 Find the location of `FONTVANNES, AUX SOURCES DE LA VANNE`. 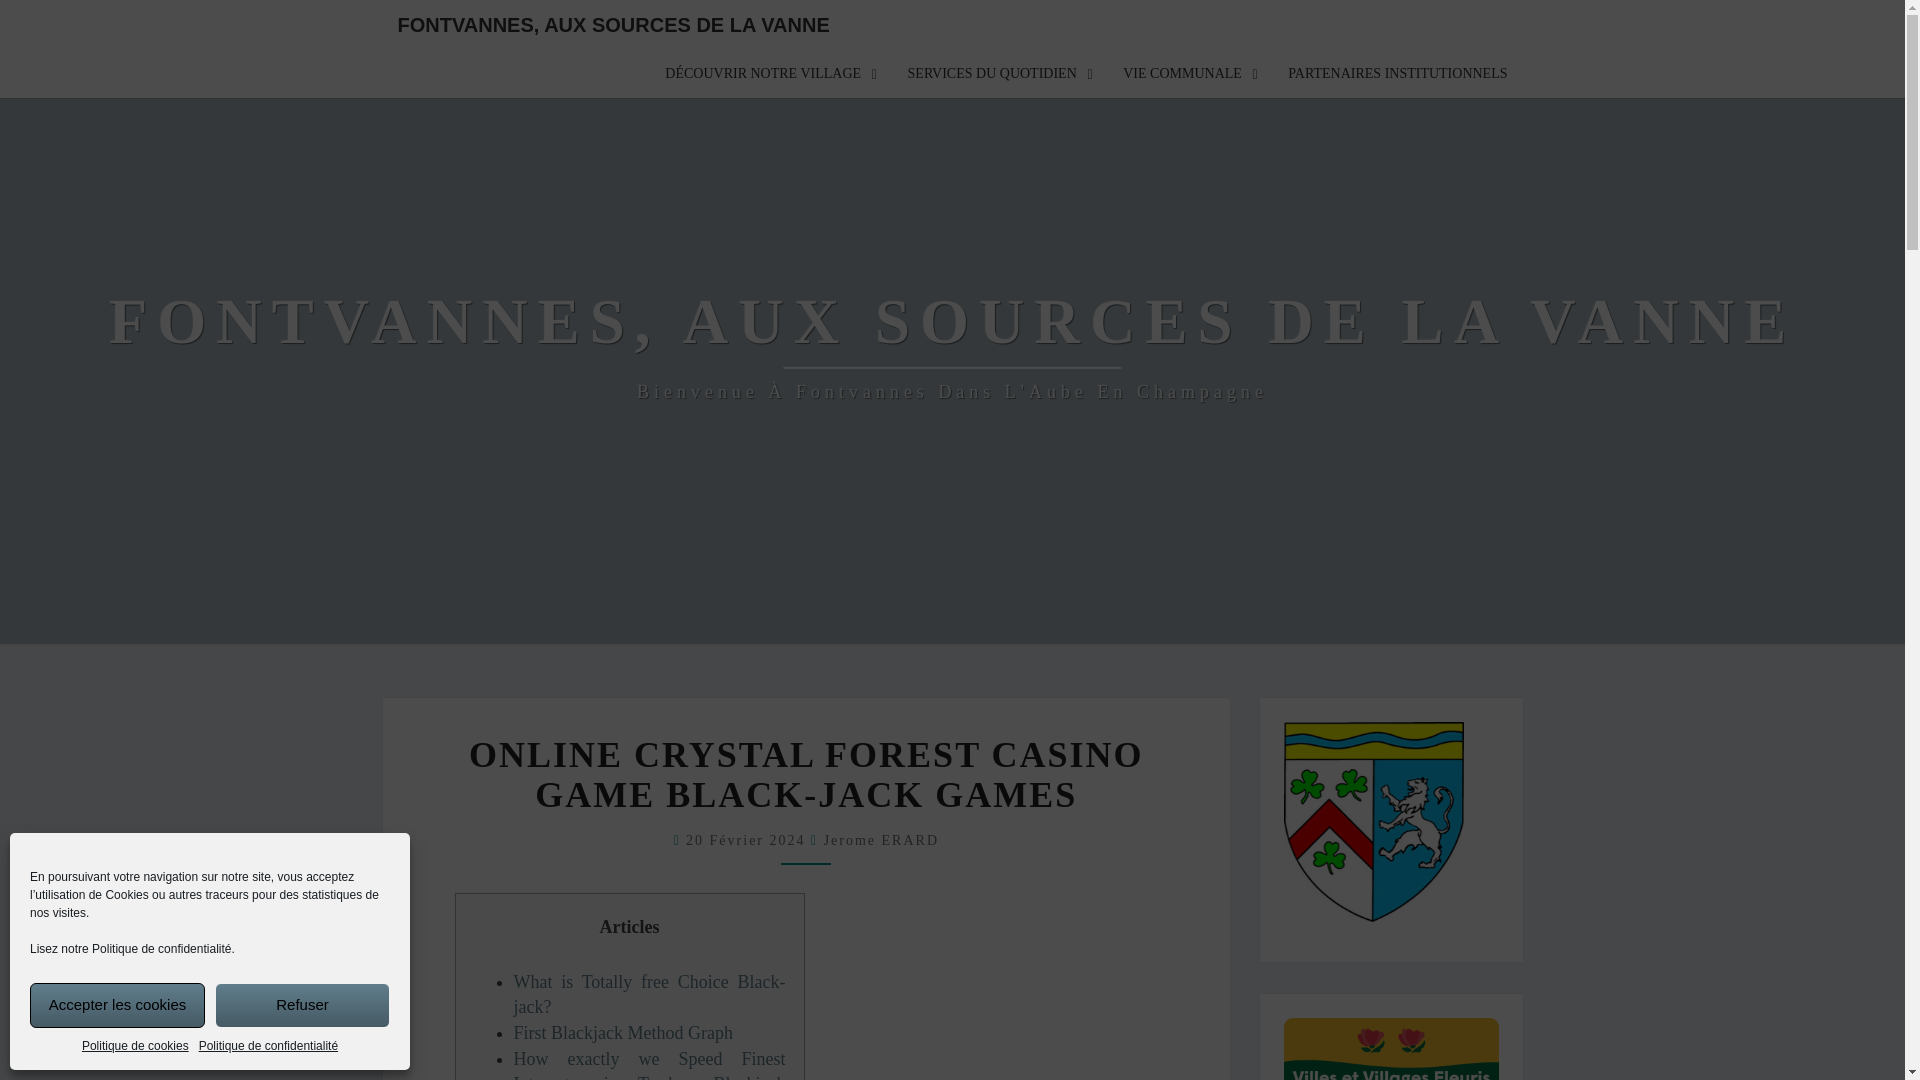

FONTVANNES, AUX SOURCES DE LA VANNE is located at coordinates (613, 24).